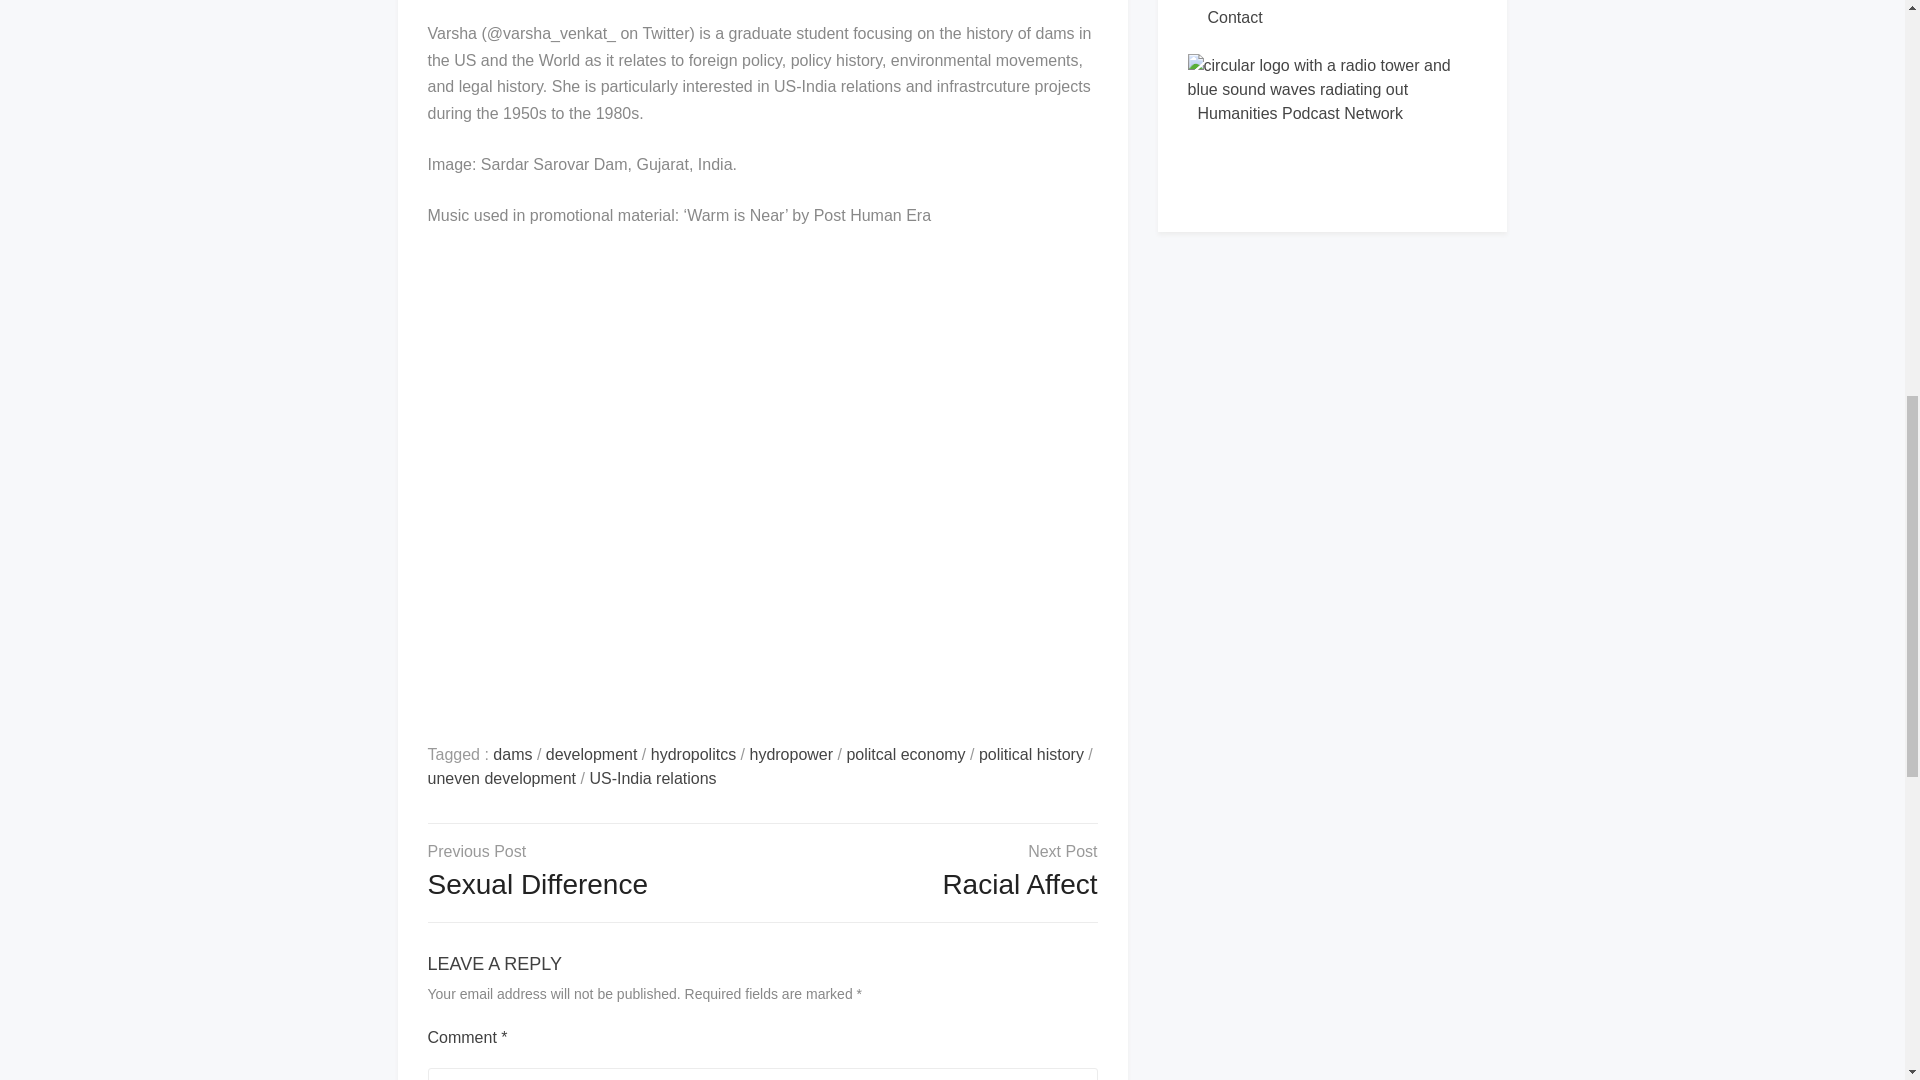 The width and height of the screenshot is (1920, 1080). I want to click on development, so click(591, 754).